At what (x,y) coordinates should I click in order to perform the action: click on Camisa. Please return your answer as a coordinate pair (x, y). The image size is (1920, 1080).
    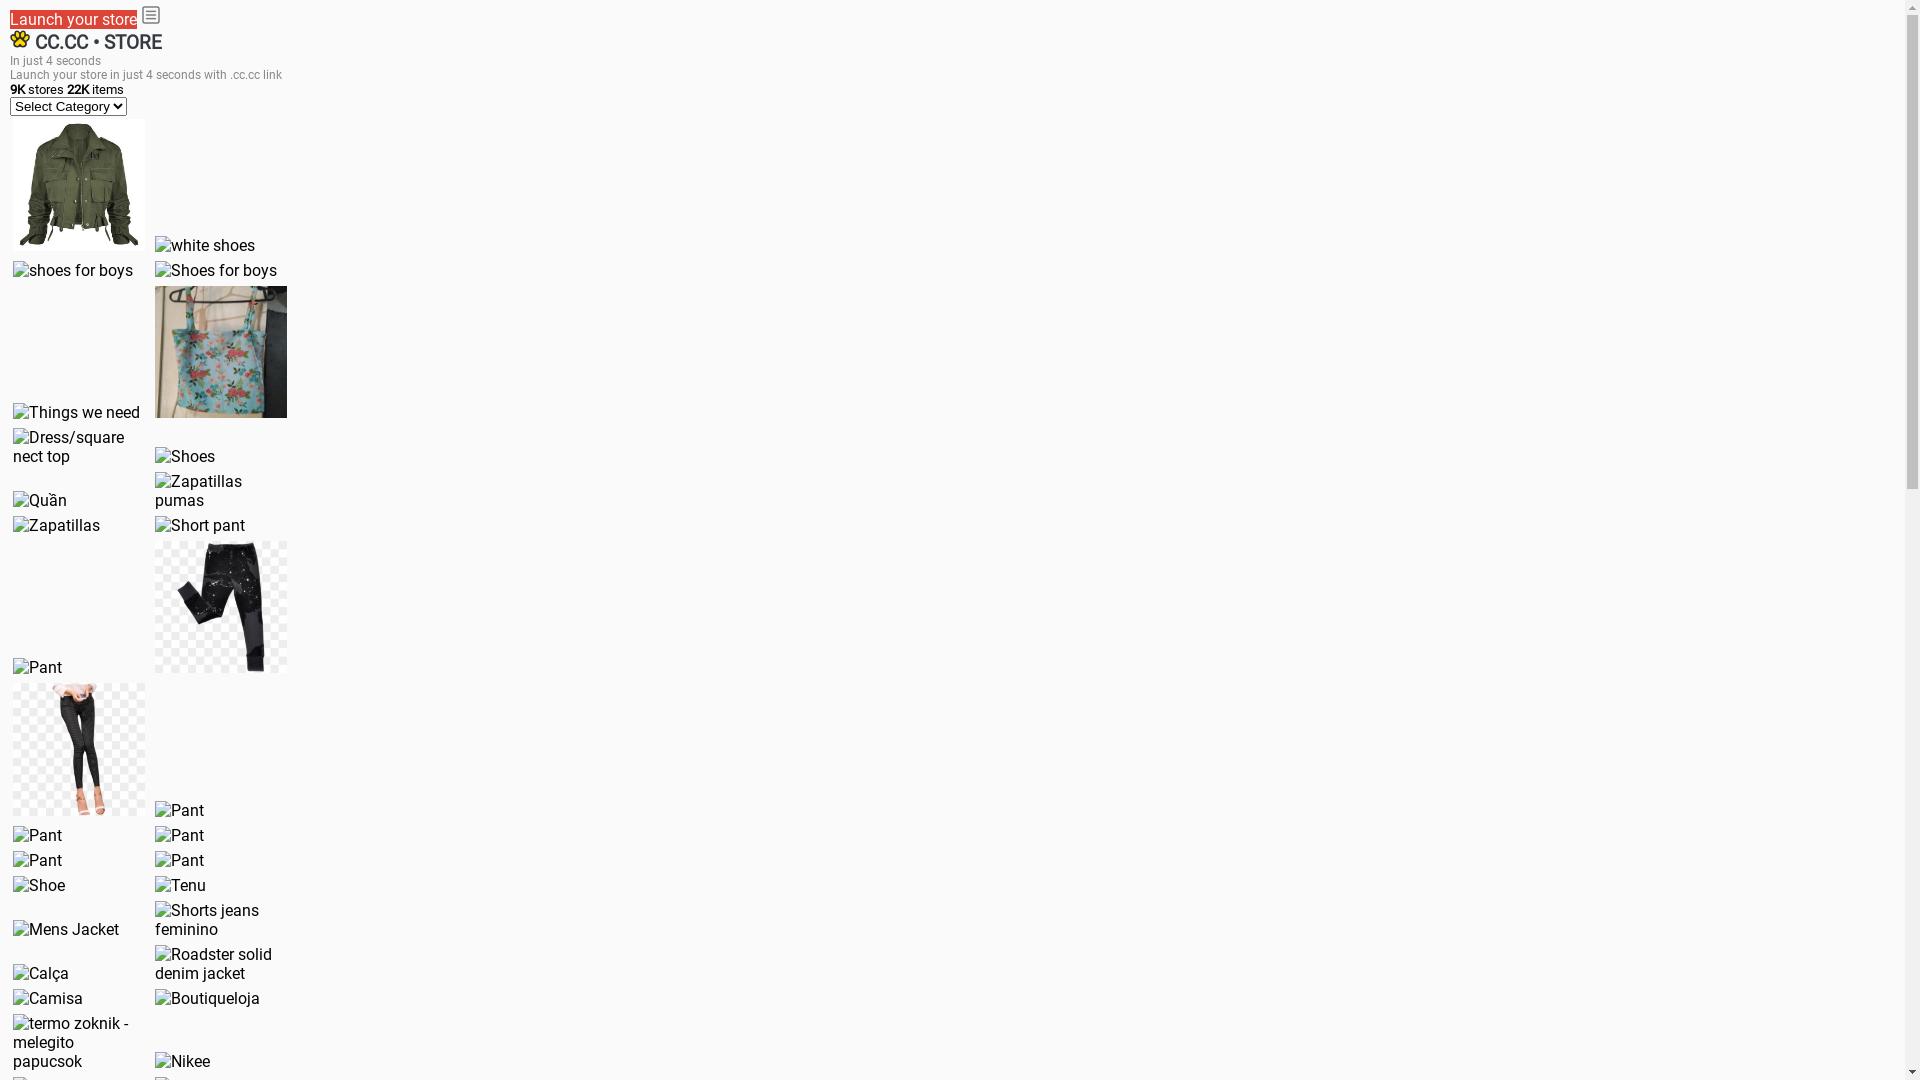
    Looking at the image, I should click on (48, 998).